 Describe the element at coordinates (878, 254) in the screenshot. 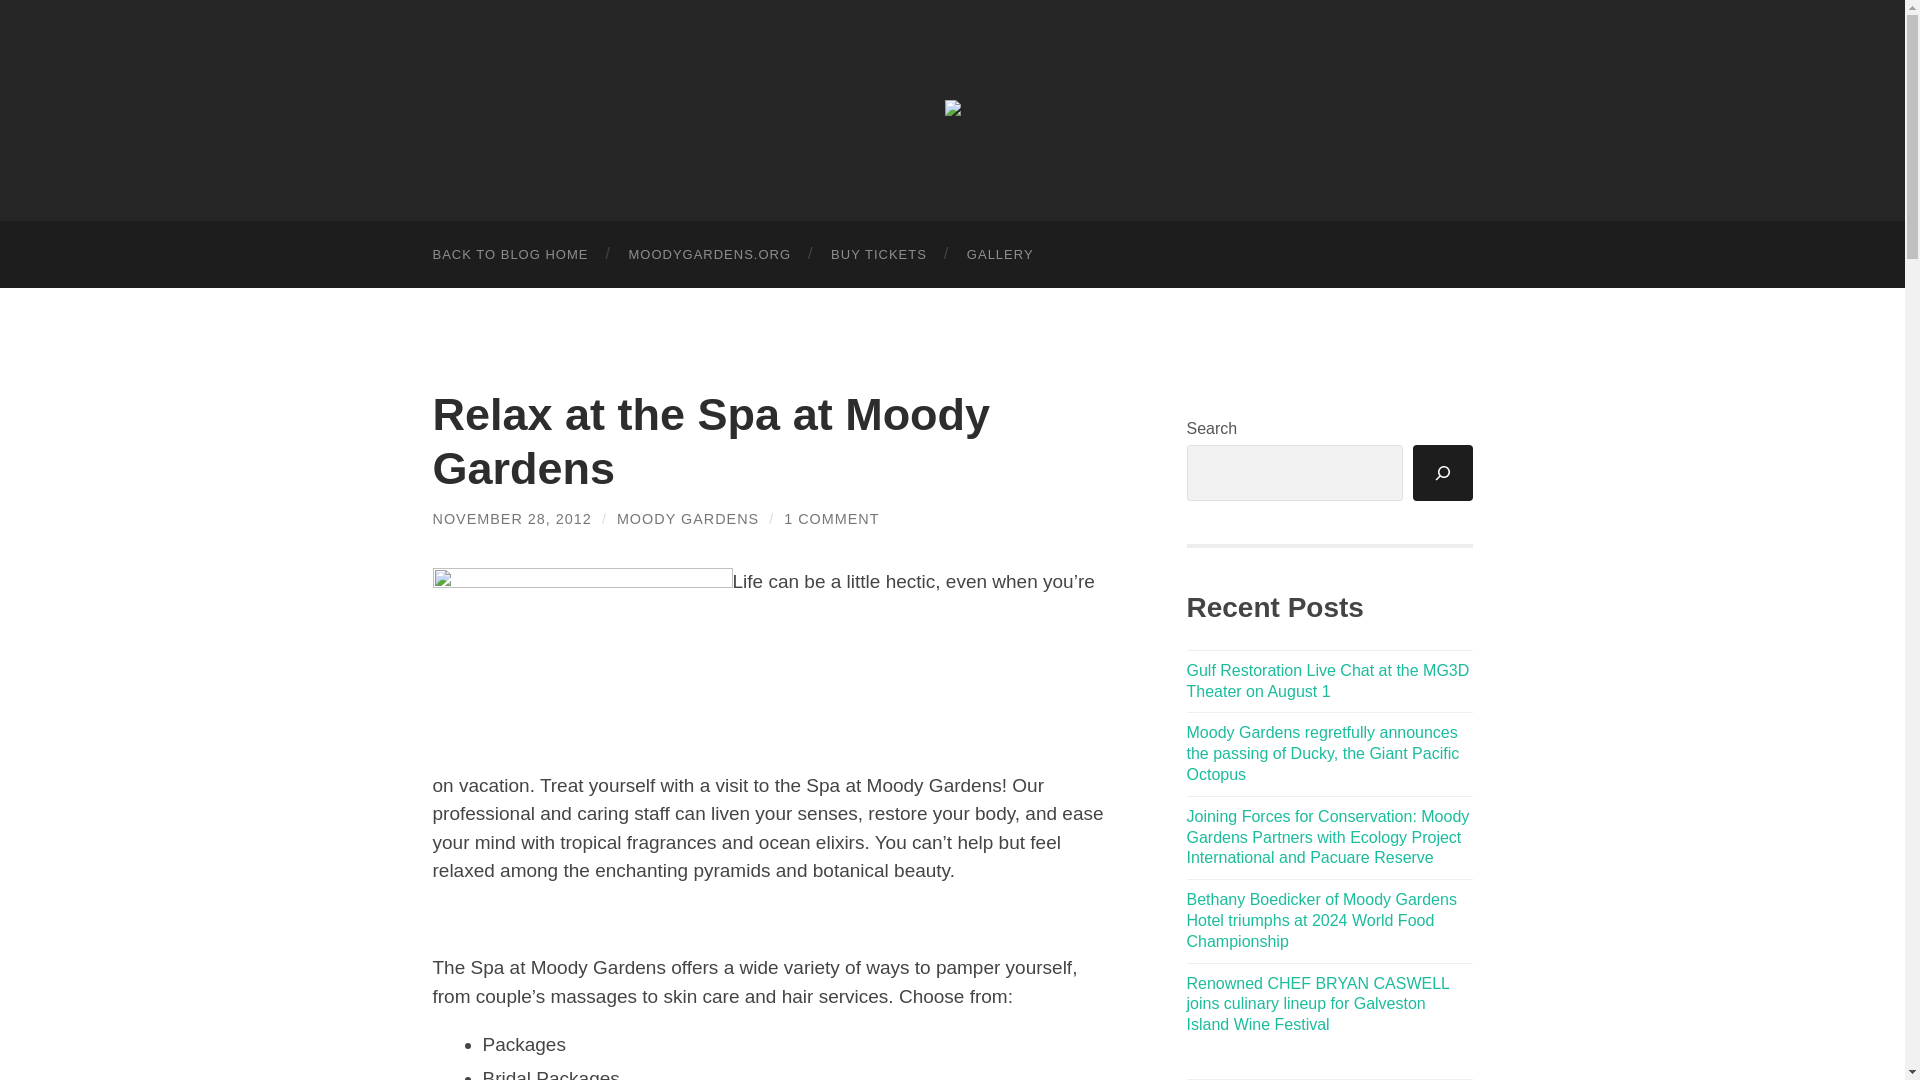

I see `BUY TICKETS` at that location.